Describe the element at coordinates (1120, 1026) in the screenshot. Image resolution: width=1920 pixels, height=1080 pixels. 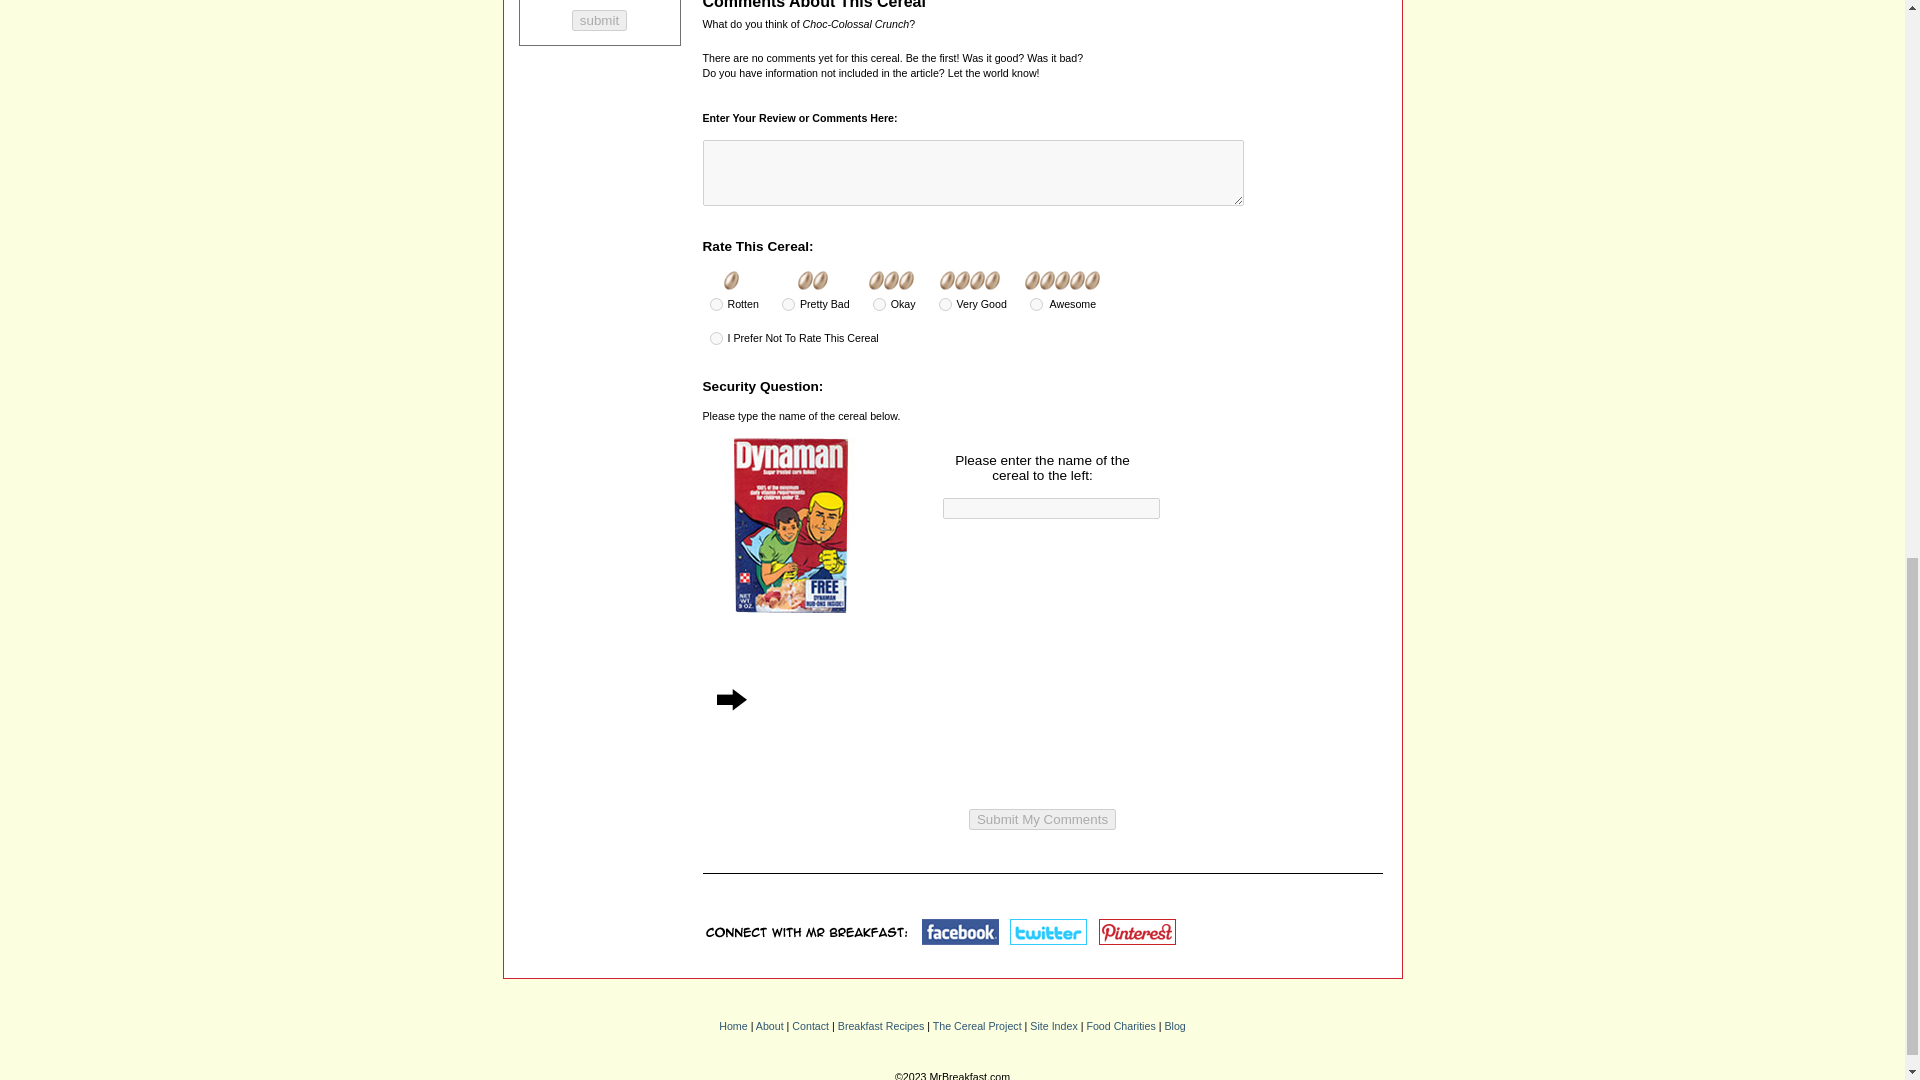
I see `Recommended Food Charities` at that location.